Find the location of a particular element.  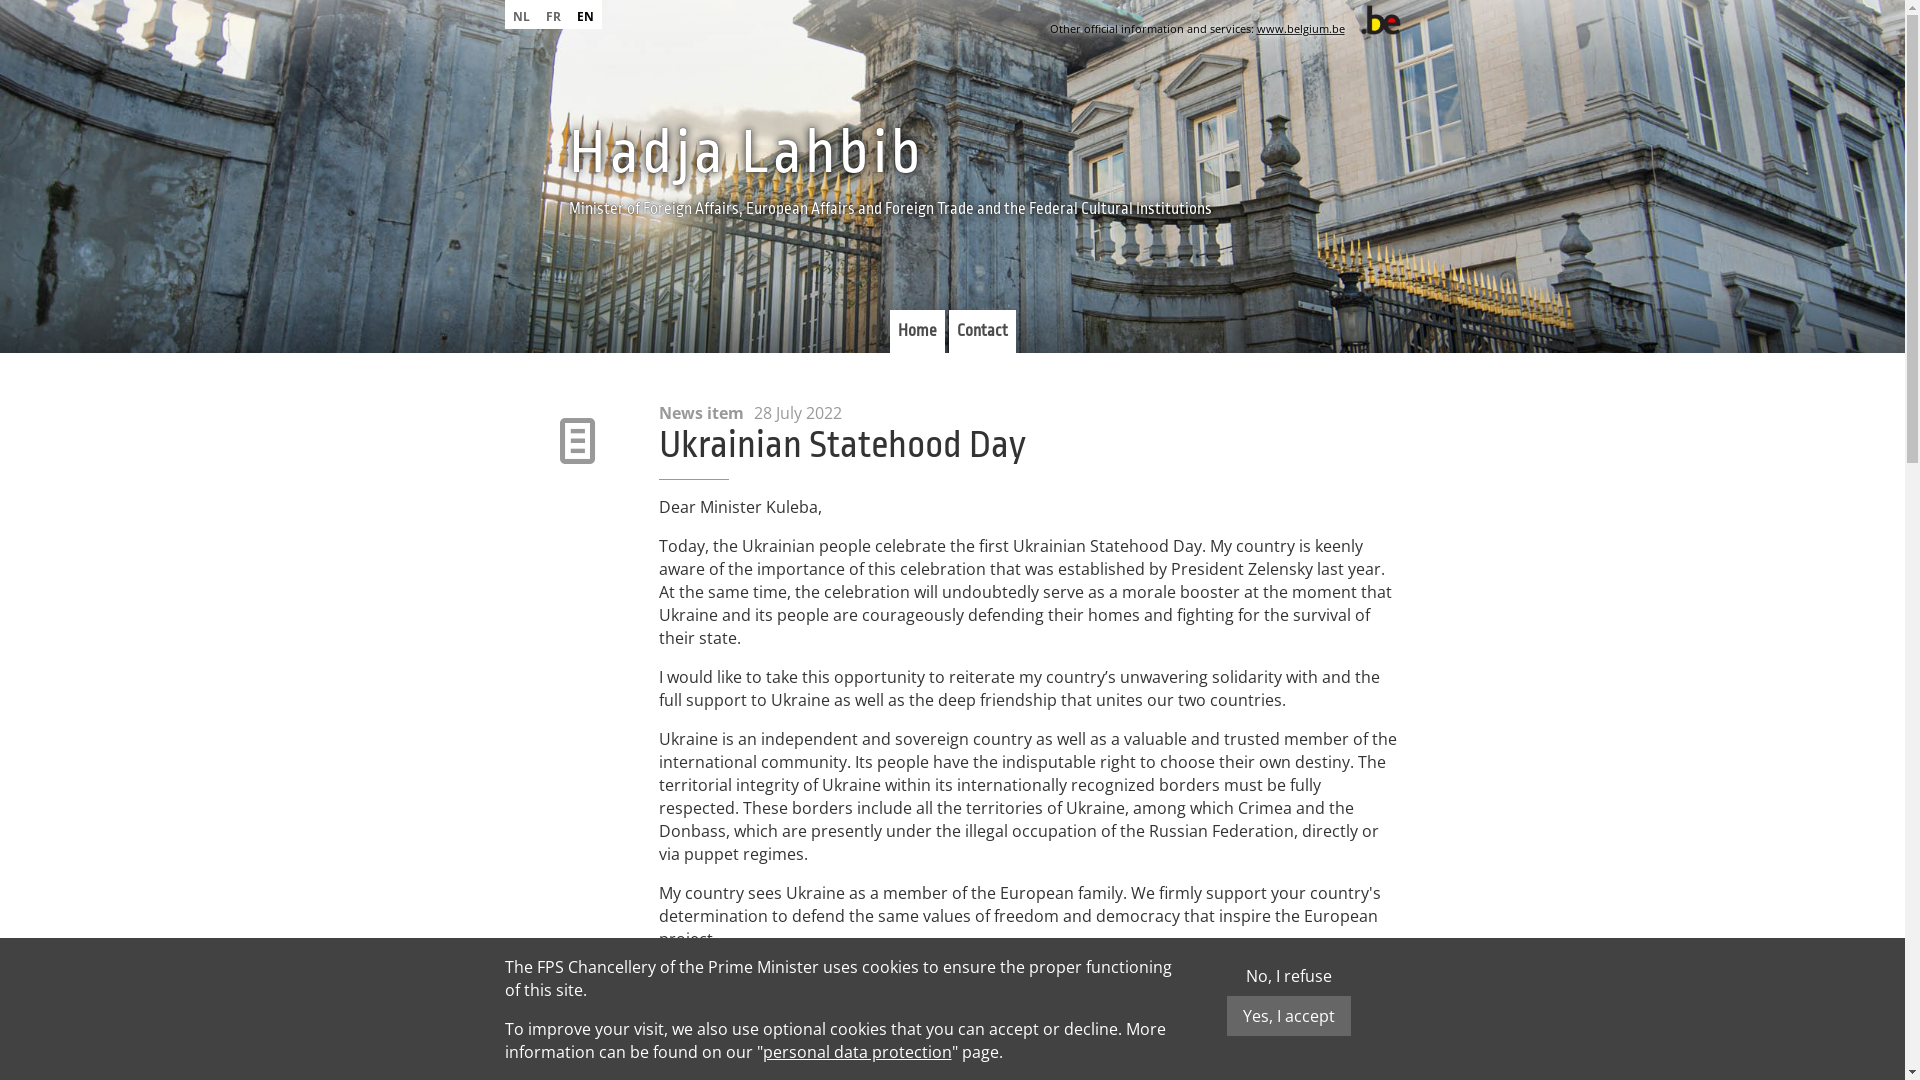

Contact is located at coordinates (982, 332).